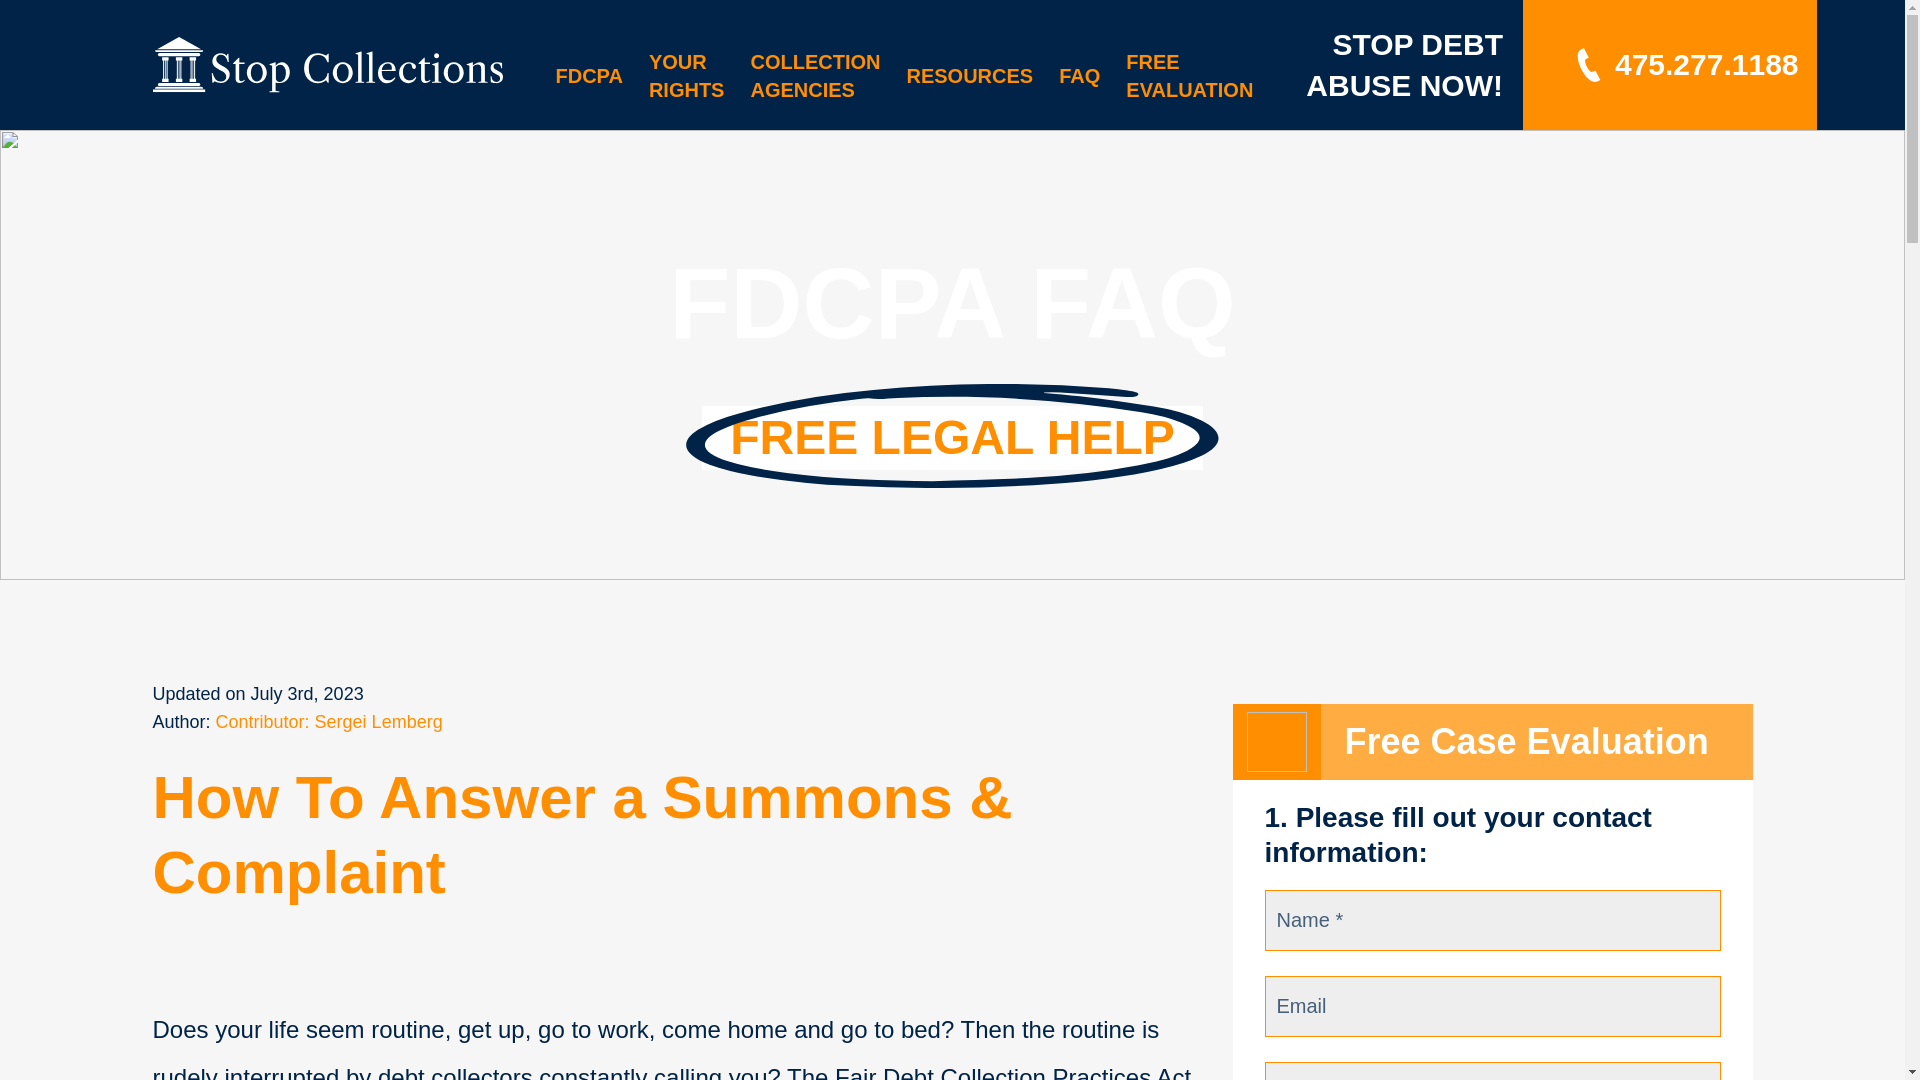 This screenshot has height=1080, width=1920. I want to click on Contributor: Sergei Lemberg, so click(329, 722).